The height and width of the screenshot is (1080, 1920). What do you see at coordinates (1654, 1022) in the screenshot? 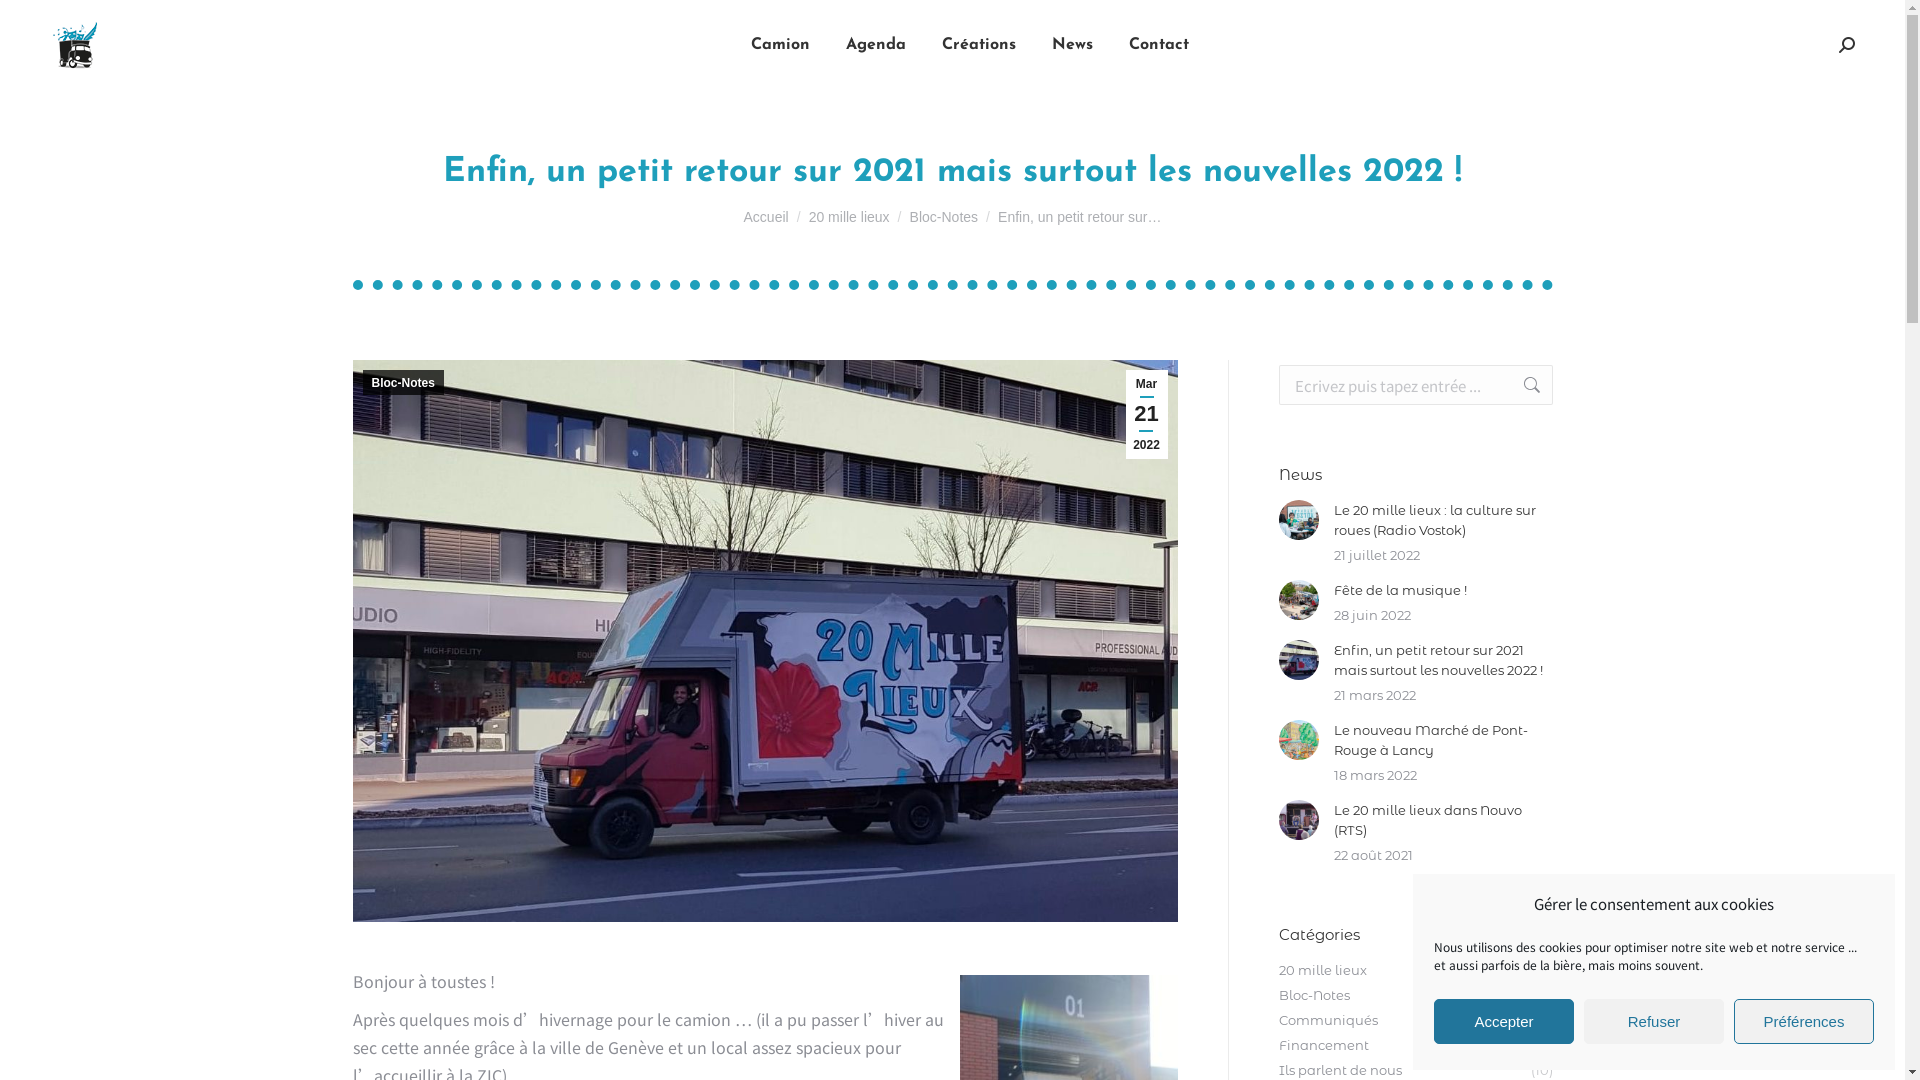
I see `Refuser` at bounding box center [1654, 1022].